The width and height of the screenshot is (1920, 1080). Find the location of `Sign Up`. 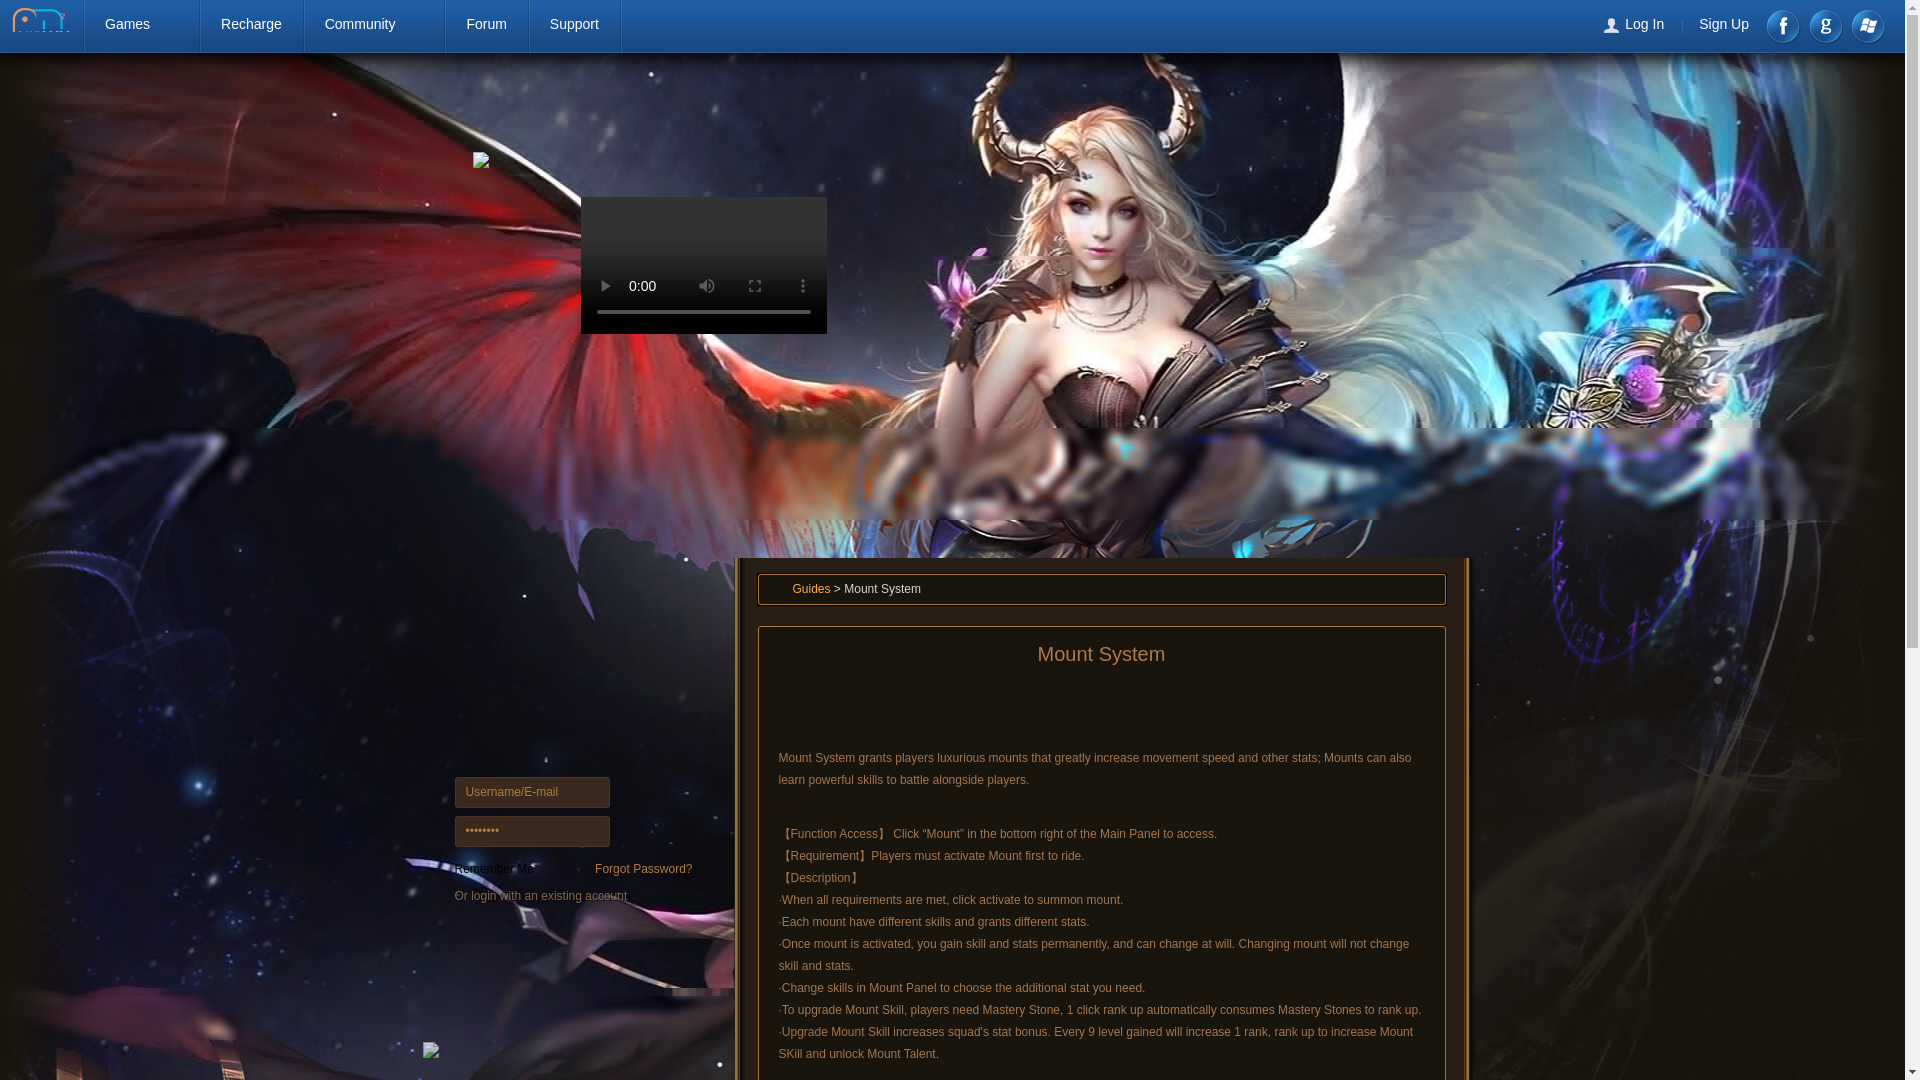

Sign Up is located at coordinates (506, 972).